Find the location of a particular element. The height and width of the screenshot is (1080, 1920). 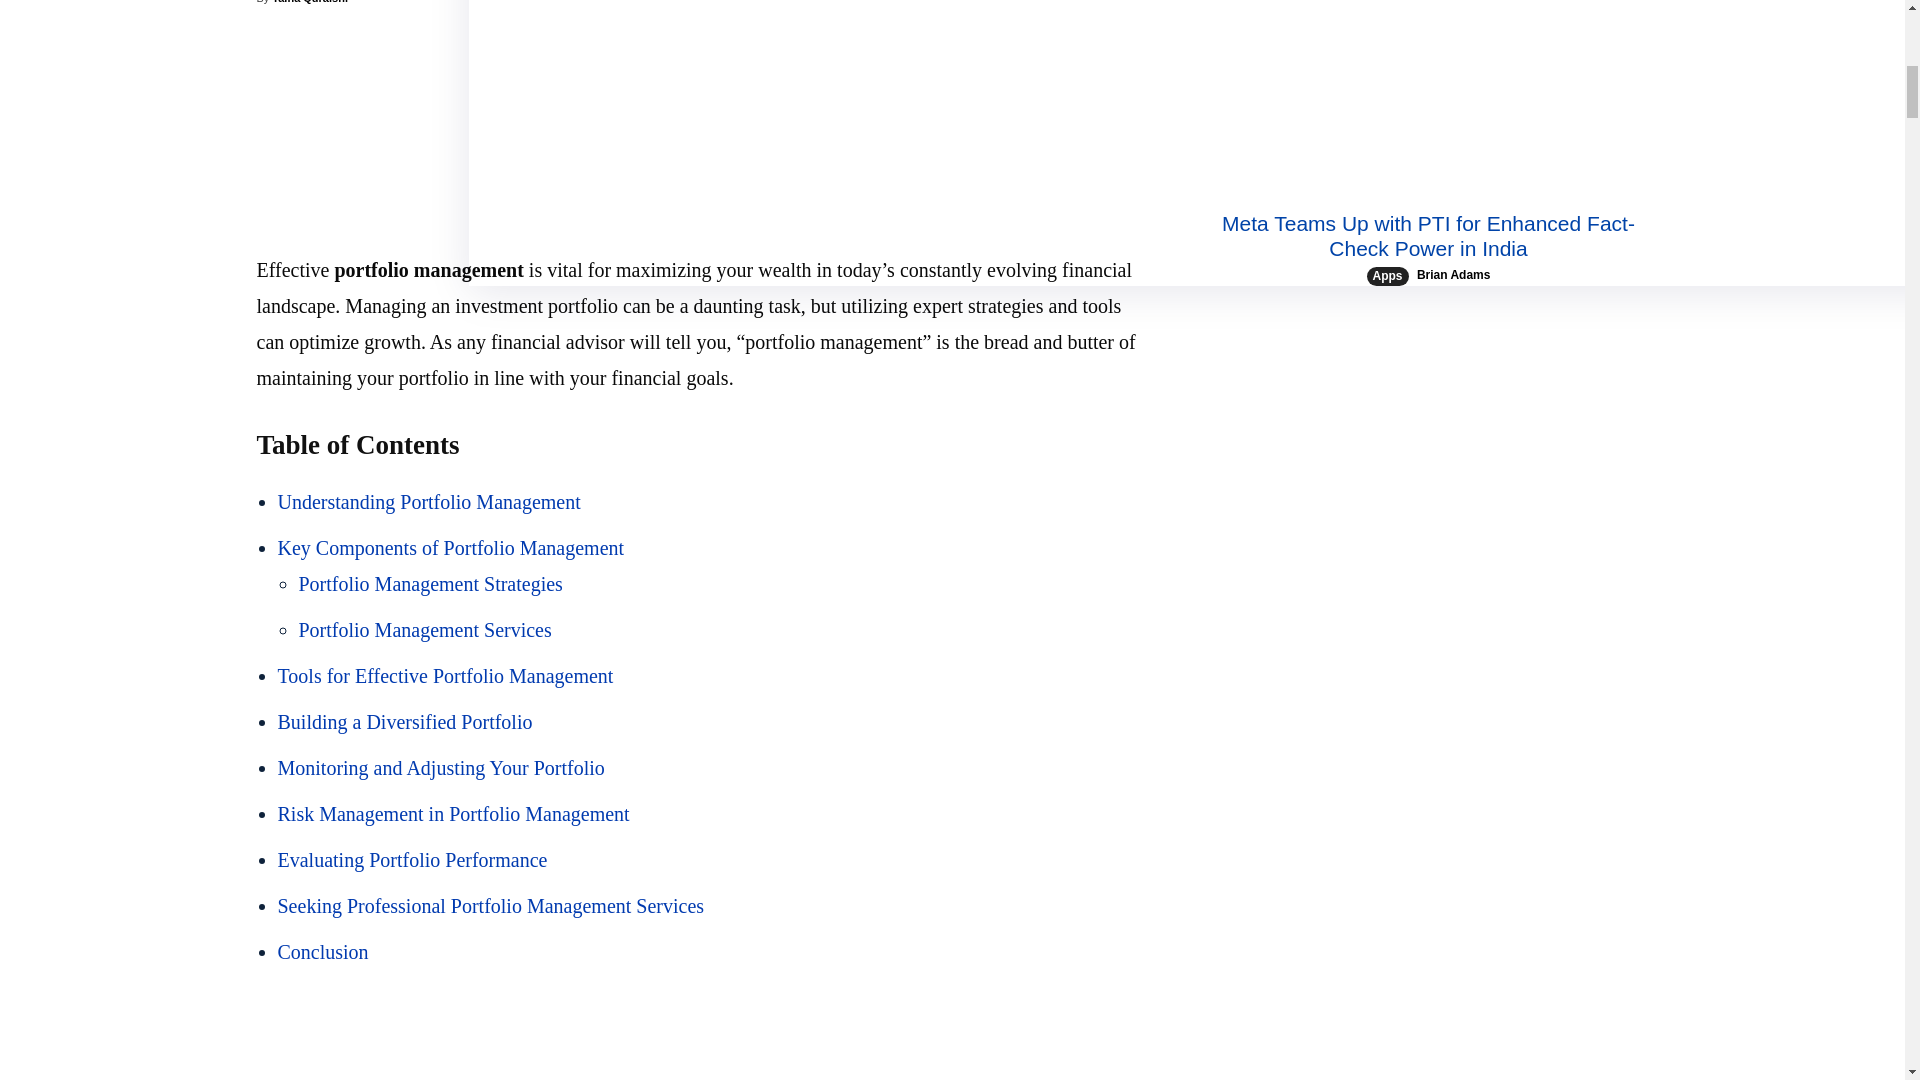

Understanding Portfolio Management is located at coordinates (430, 502).